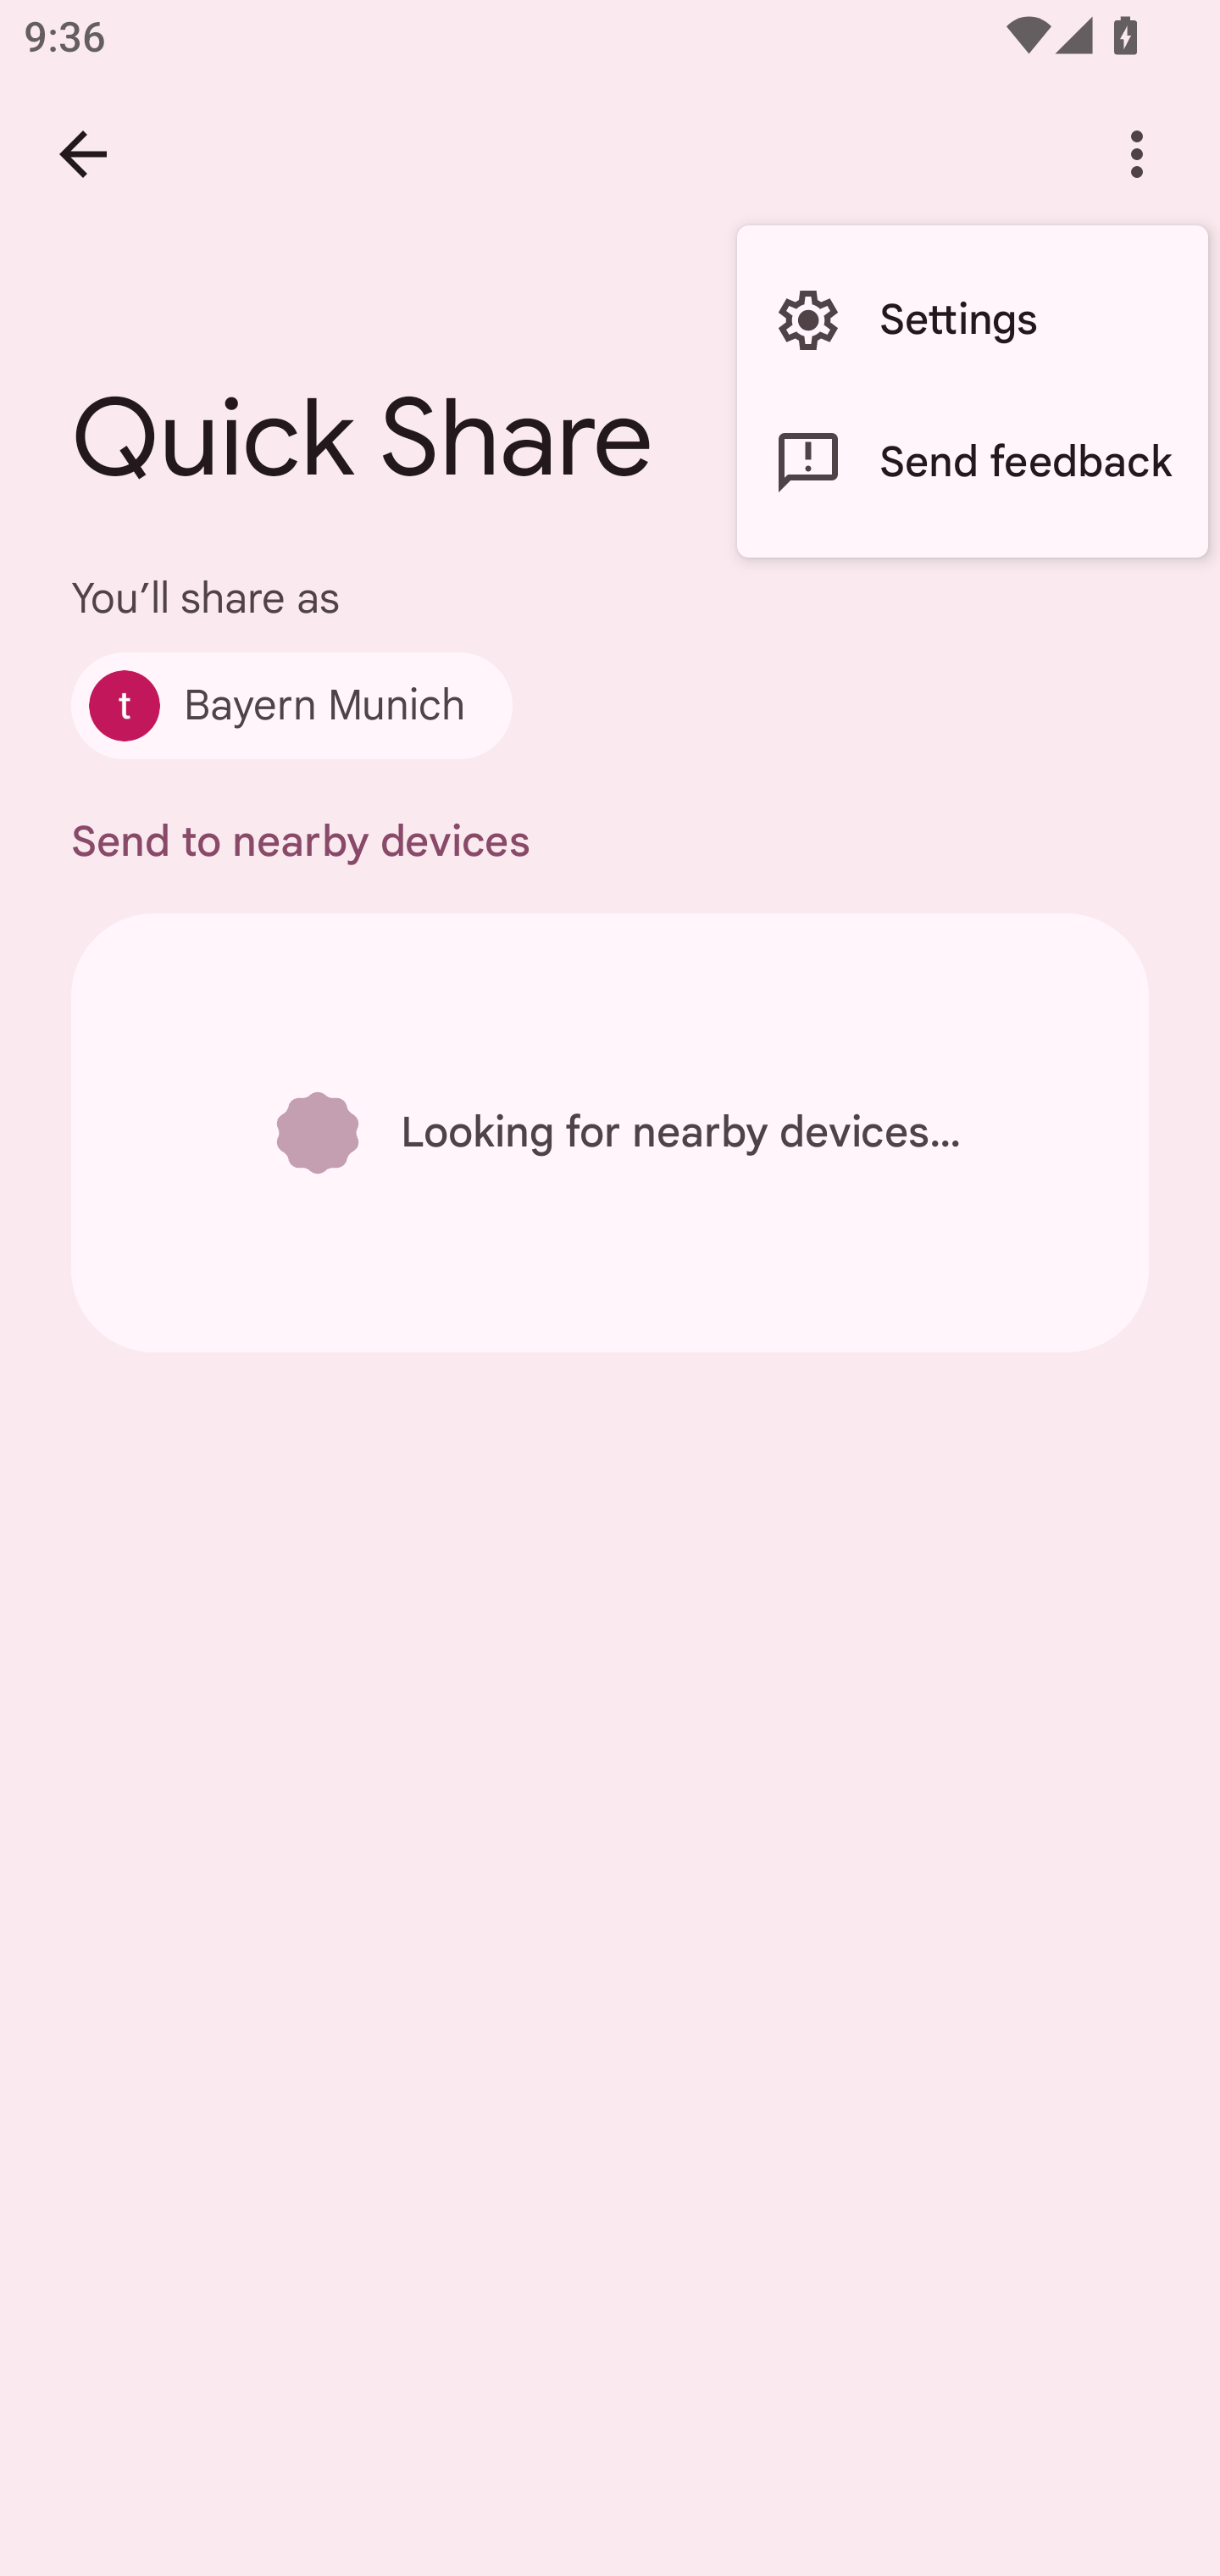 This screenshot has height=2576, width=1220. Describe the element at coordinates (972, 320) in the screenshot. I see `Settings` at that location.